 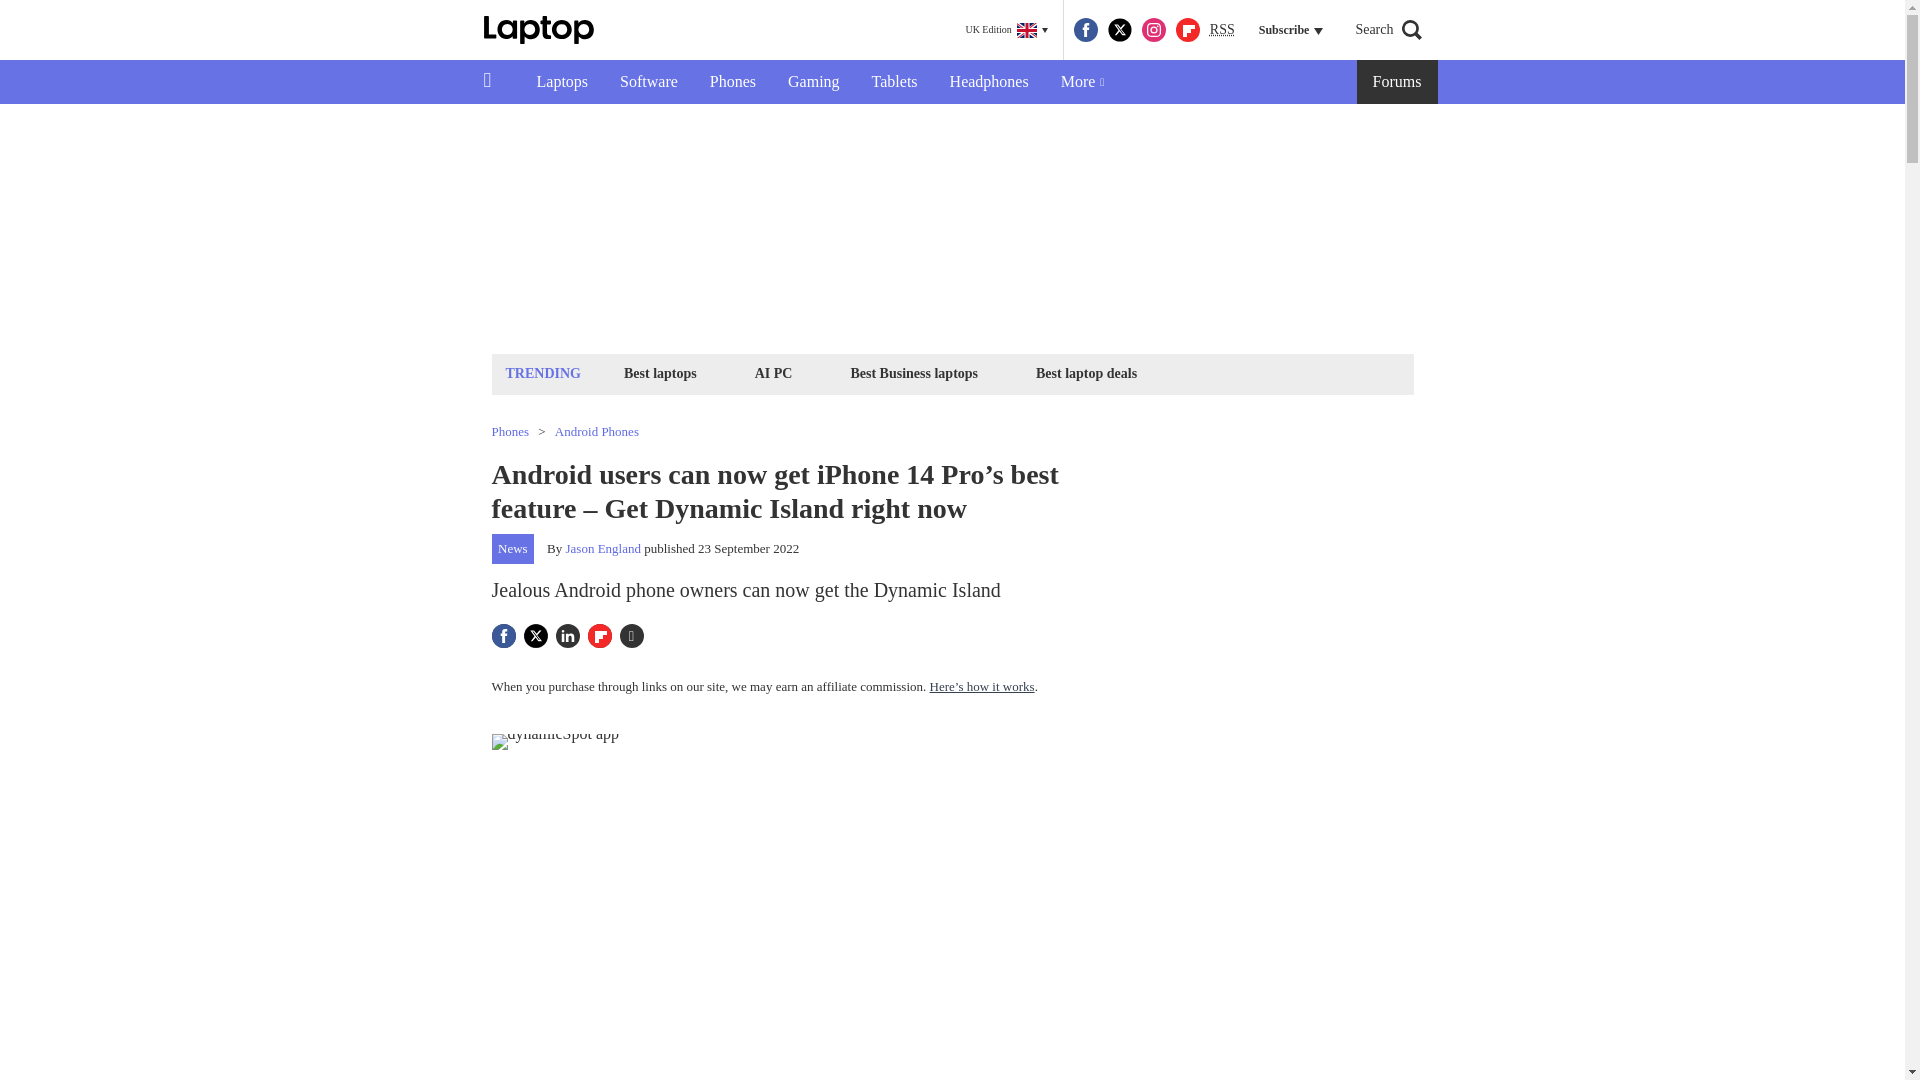 I want to click on Best laptops, so click(x=660, y=372).